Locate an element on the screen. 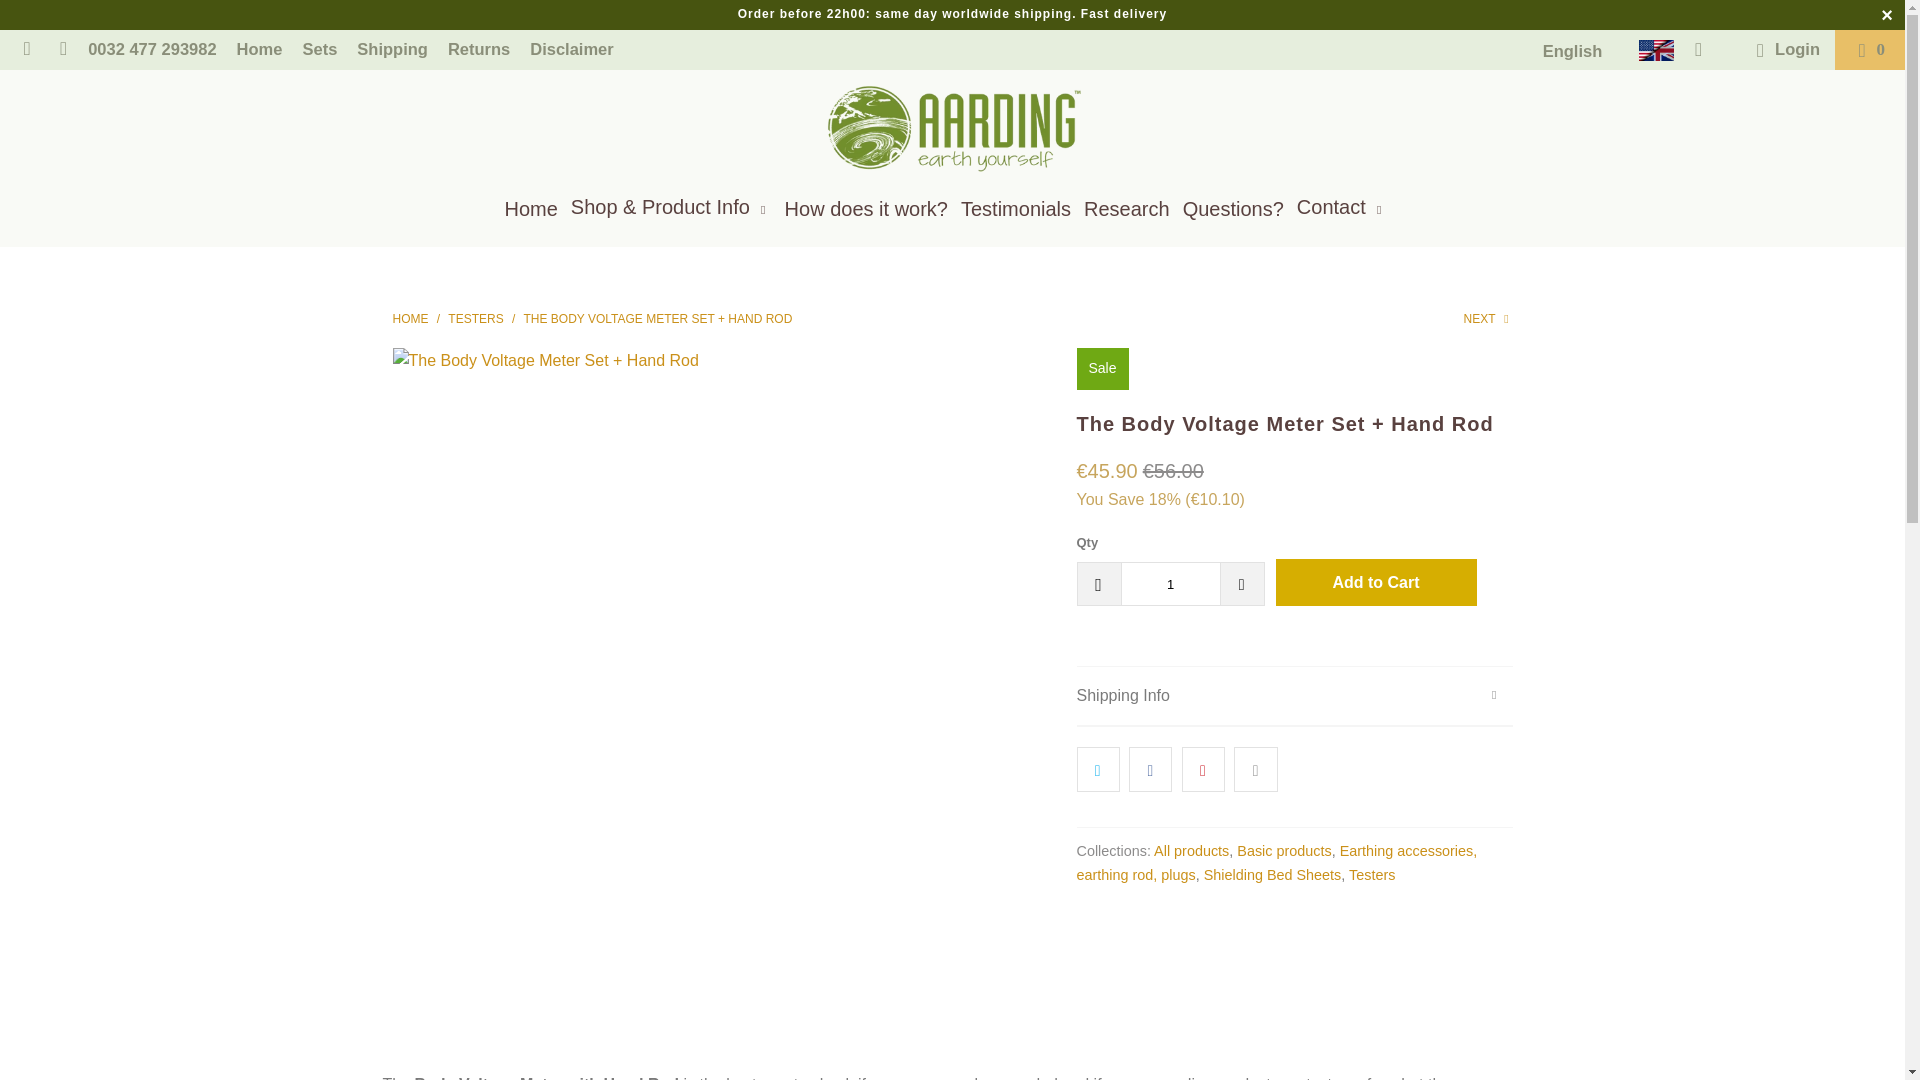  Aarding is located at coordinates (410, 319).